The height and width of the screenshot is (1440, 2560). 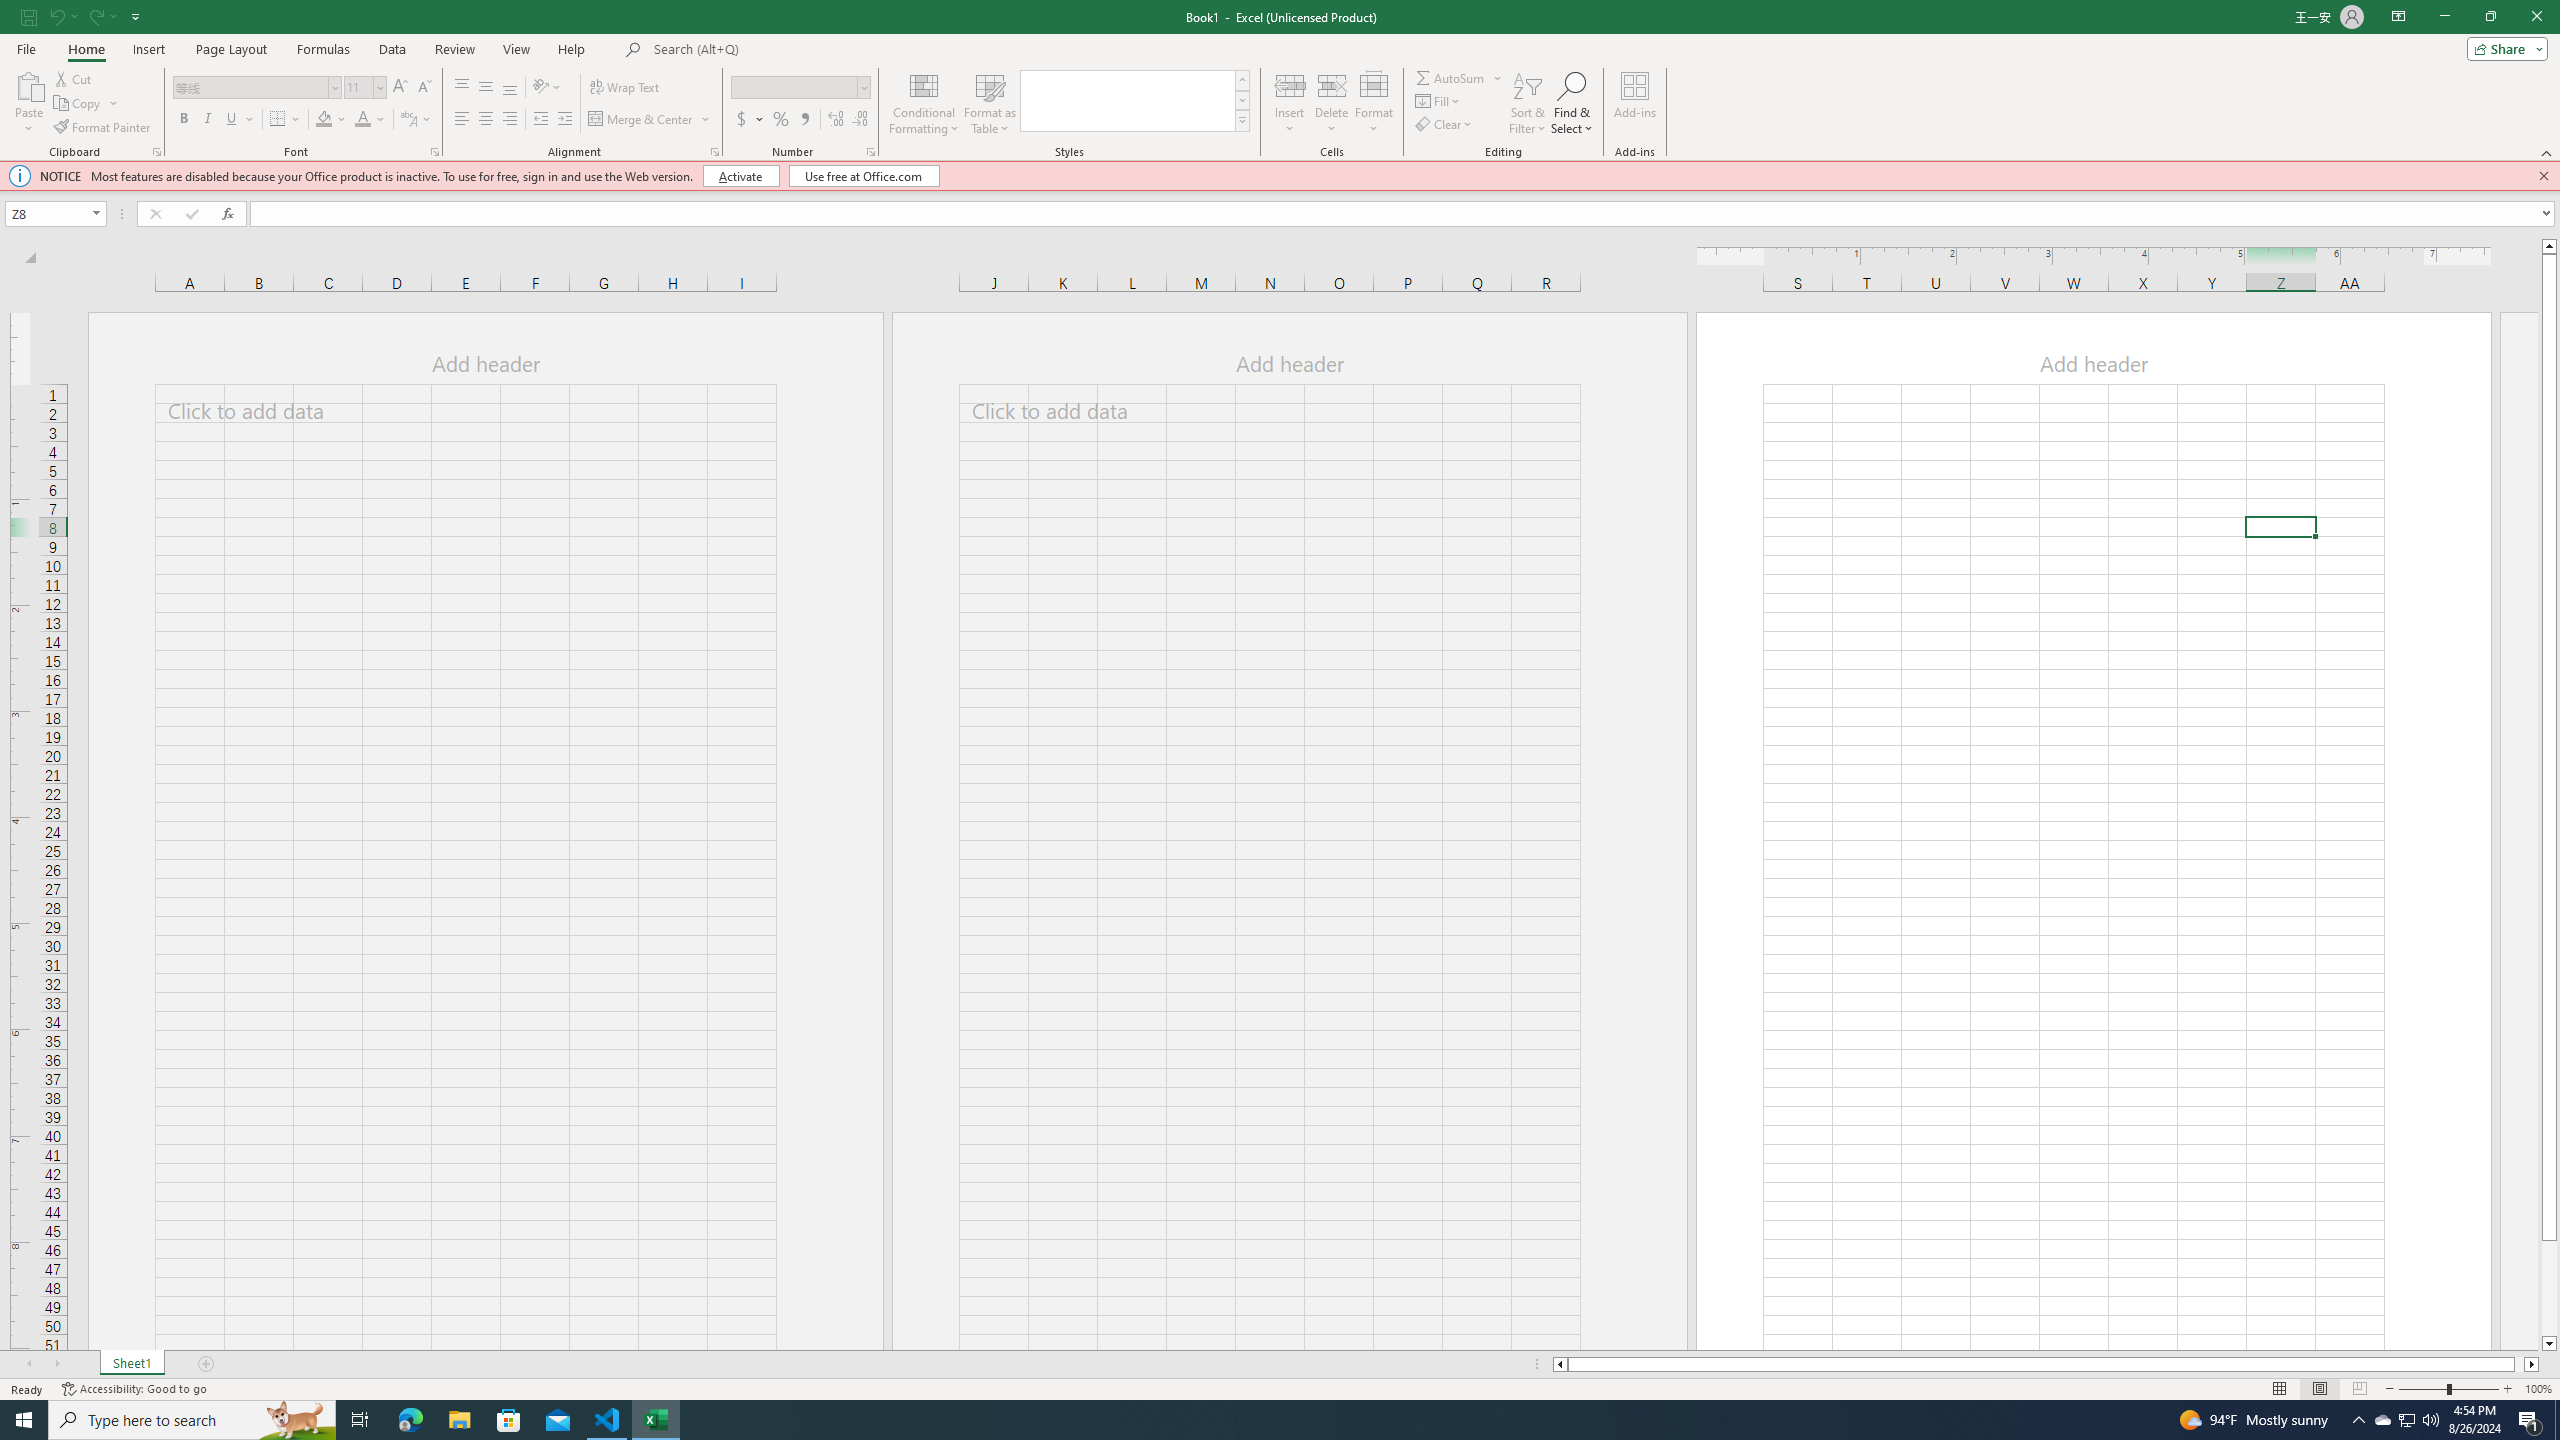 What do you see at coordinates (1440, 100) in the screenshot?
I see `Fill` at bounding box center [1440, 100].